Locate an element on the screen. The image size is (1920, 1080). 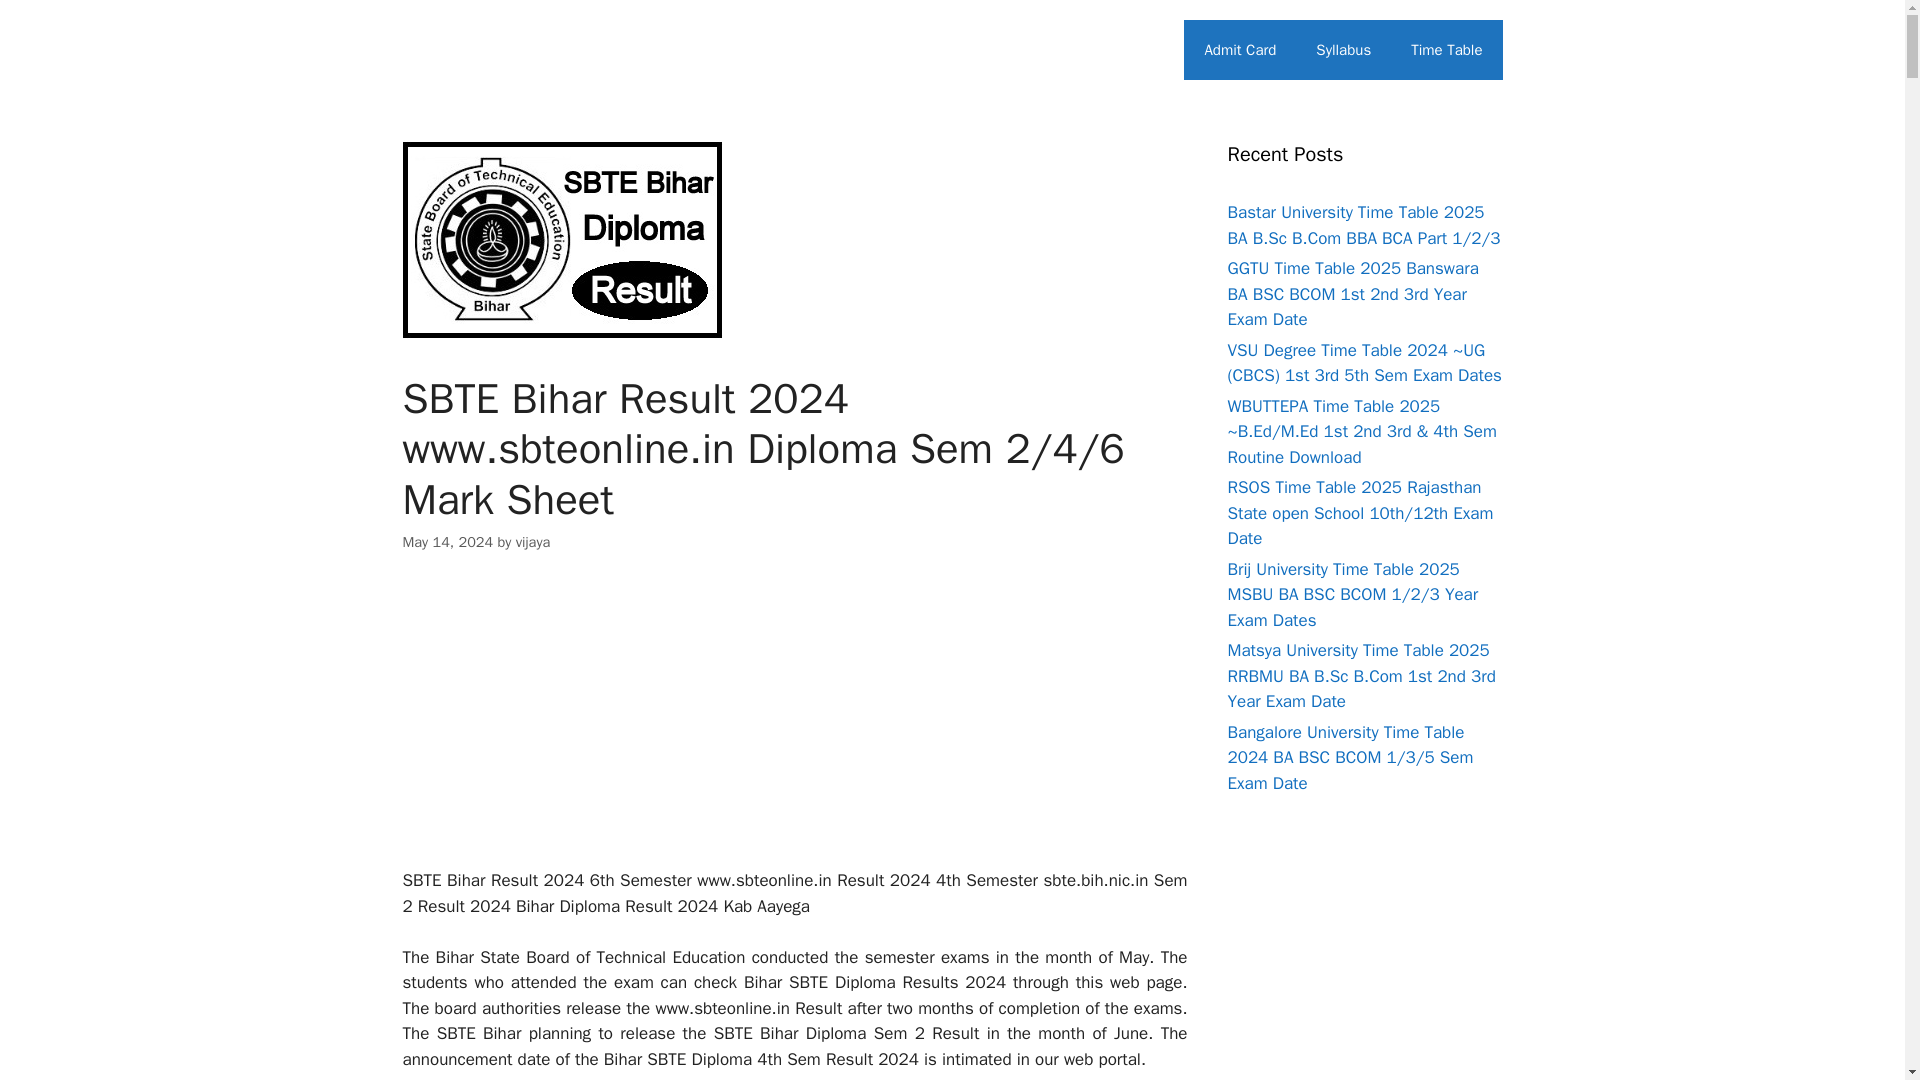
Admit Card is located at coordinates (1240, 50).